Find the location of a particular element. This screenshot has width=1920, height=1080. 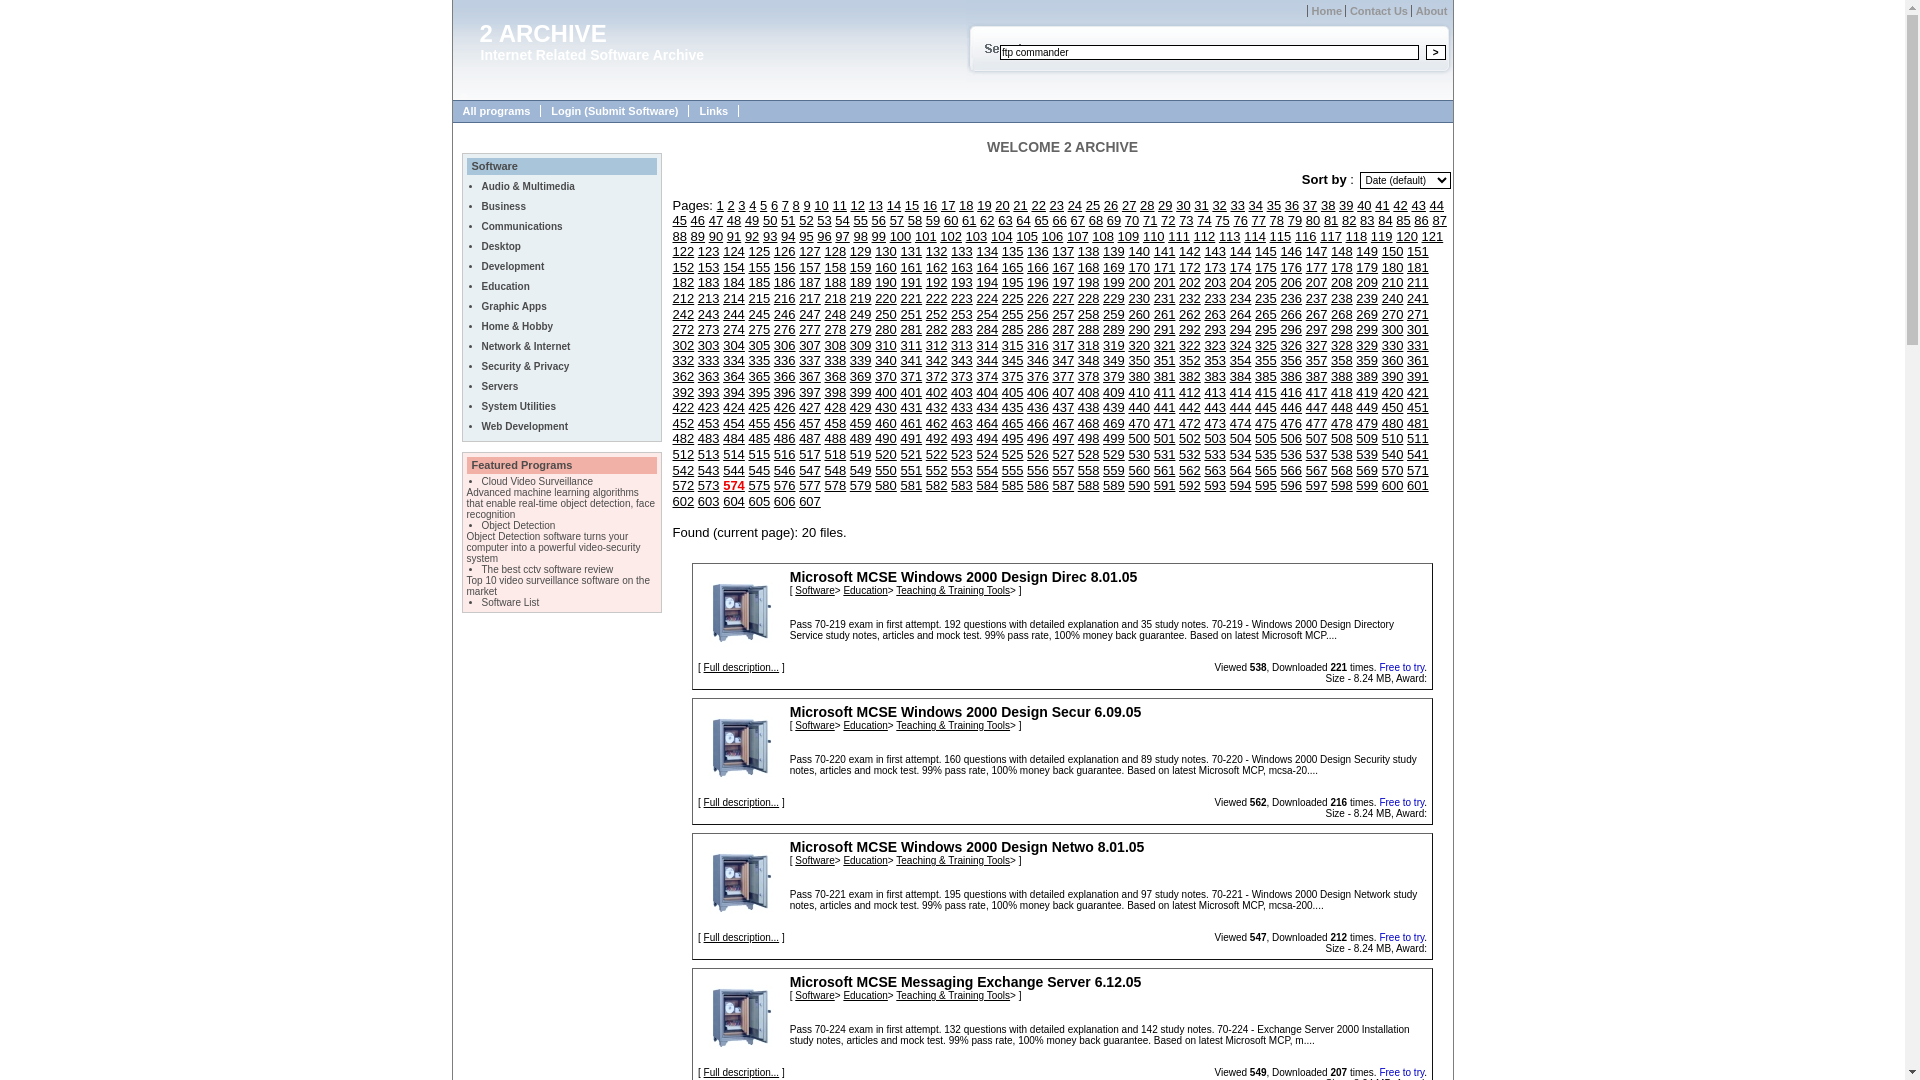

549 is located at coordinates (861, 470).